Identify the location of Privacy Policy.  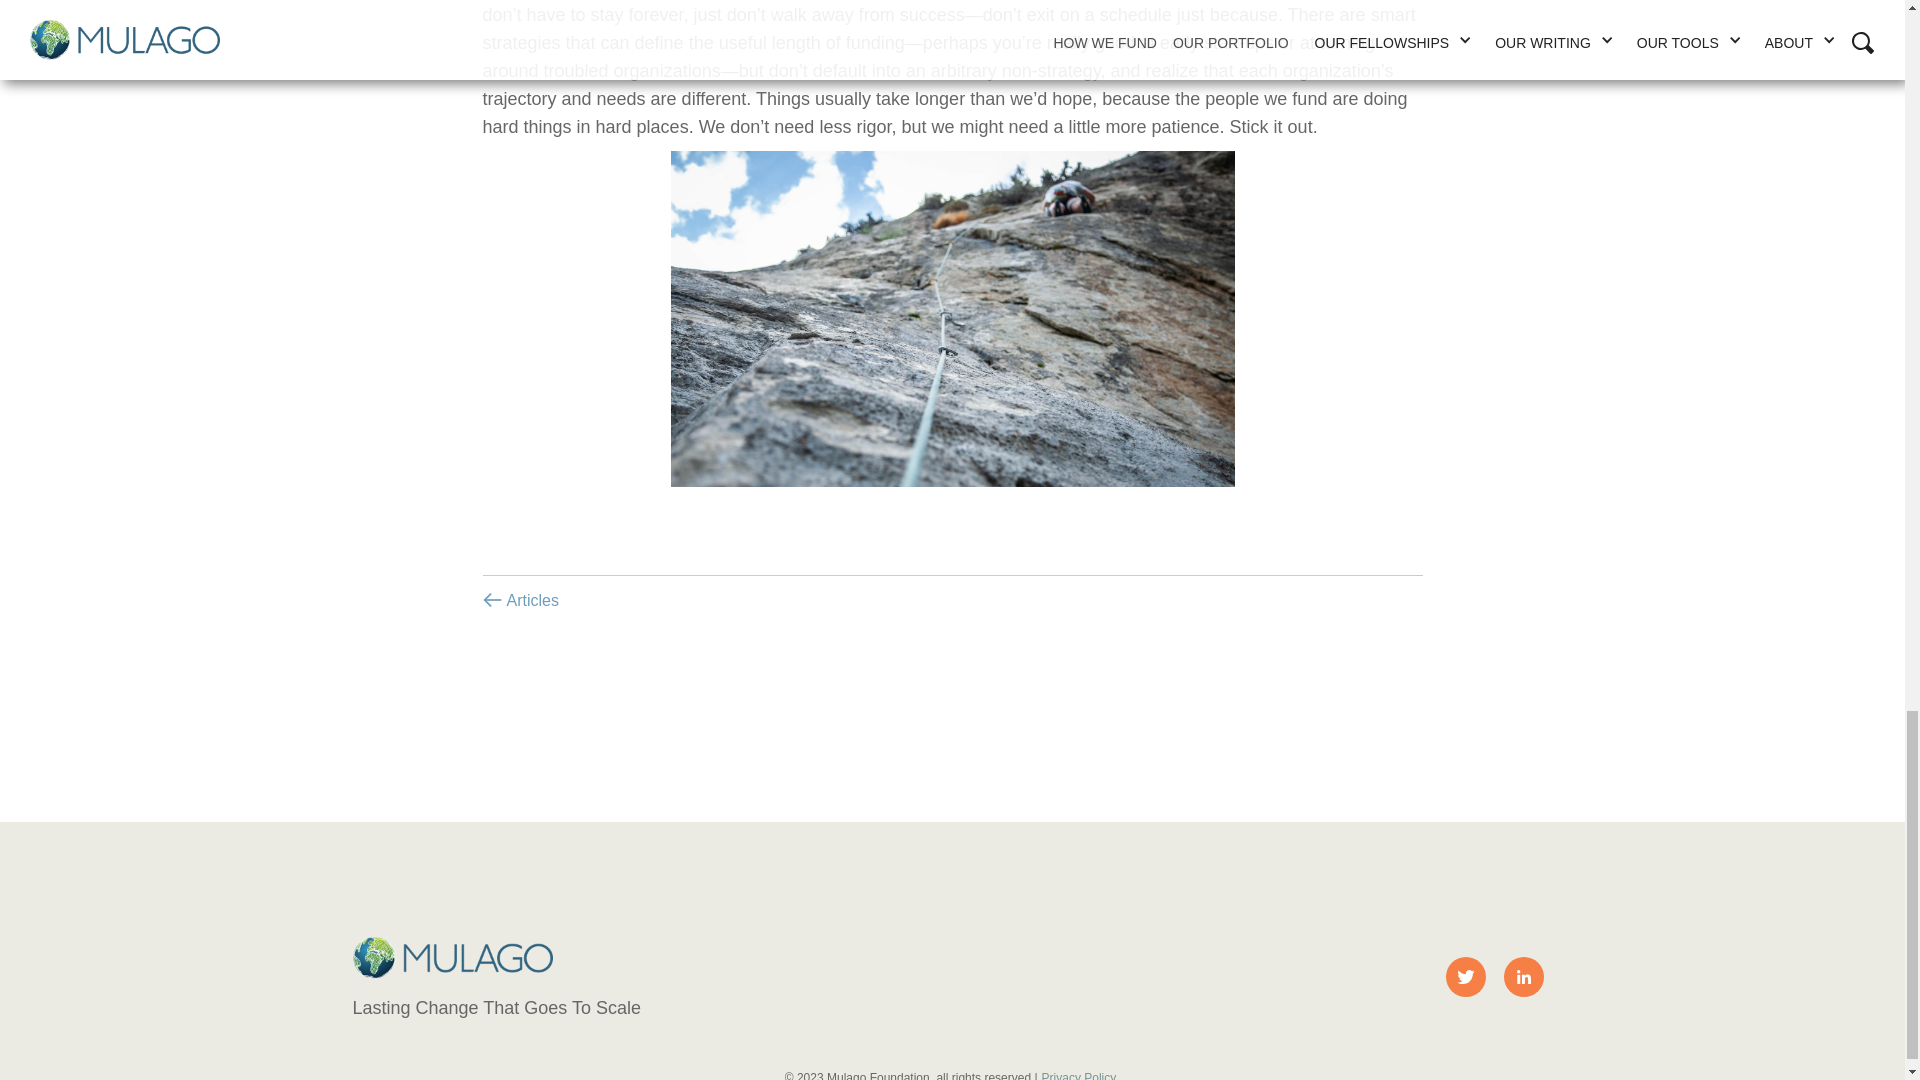
(1082, 1069).